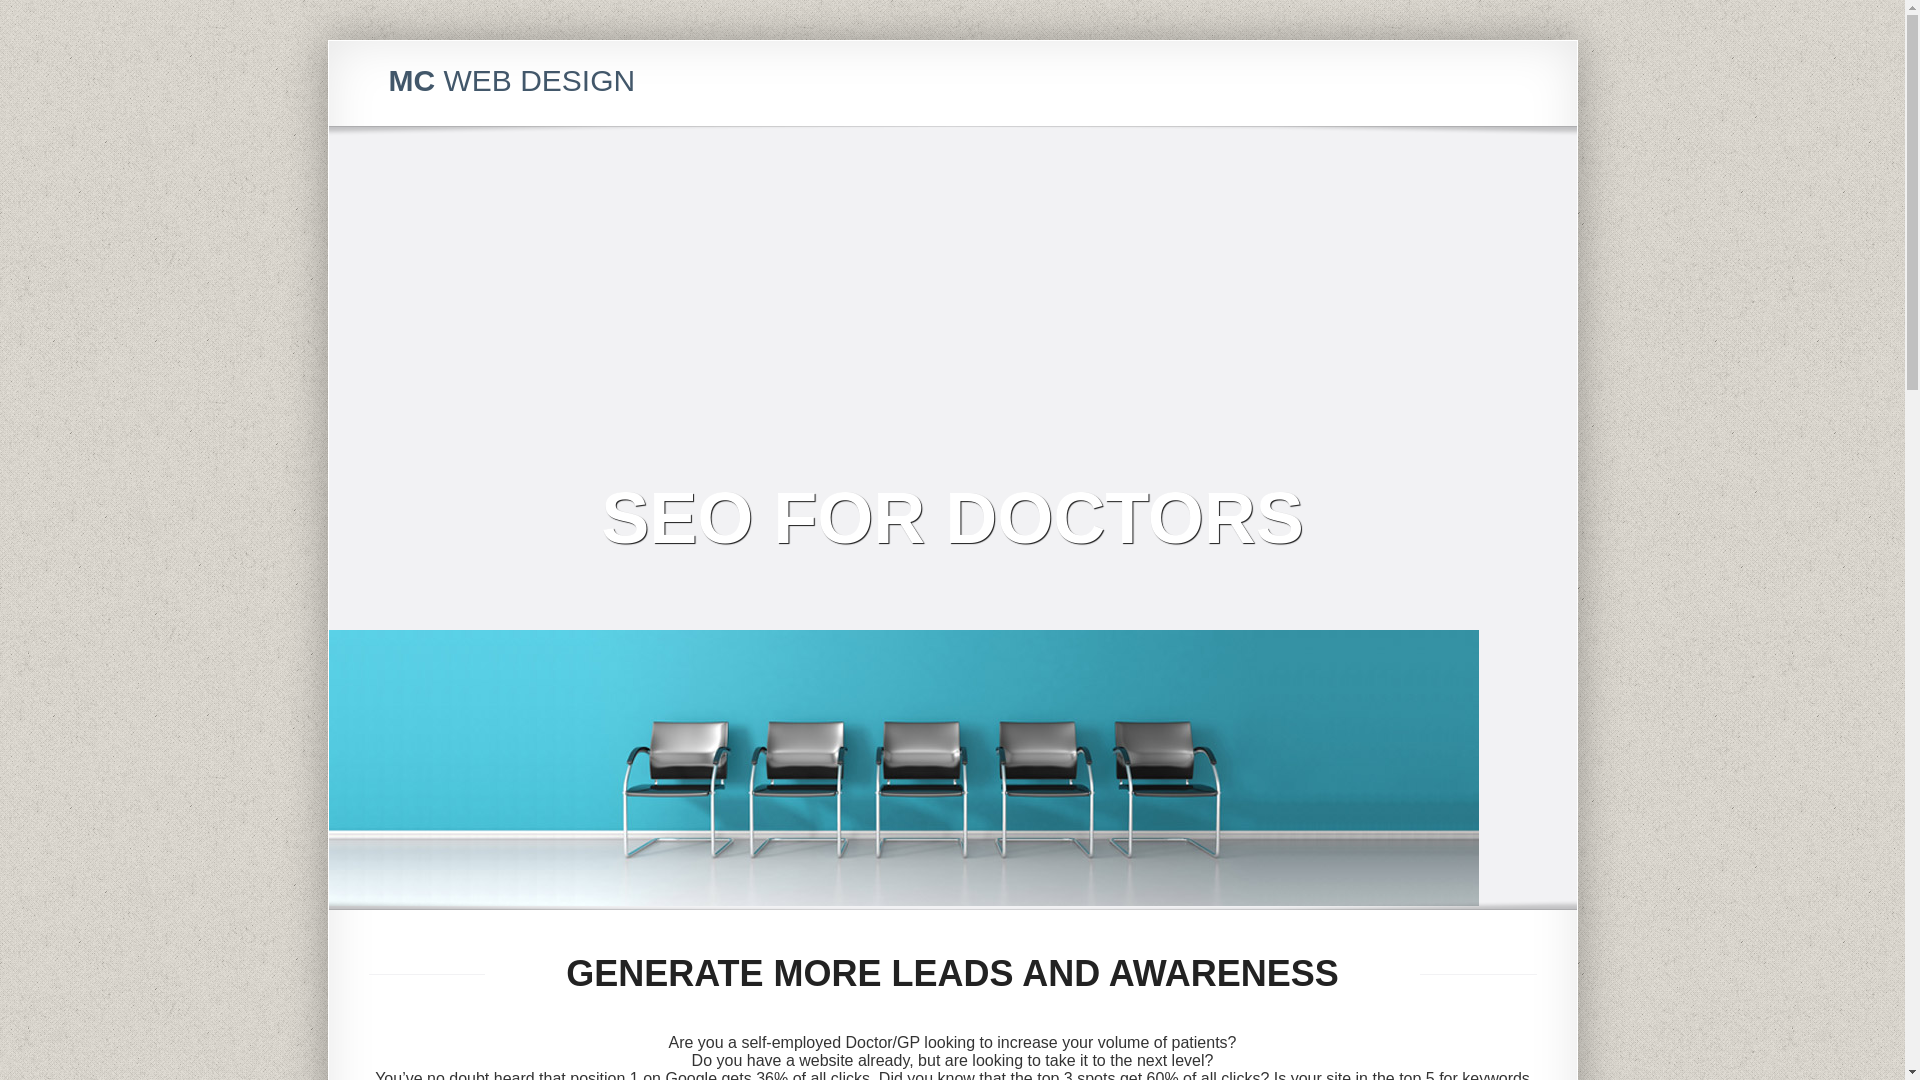 This screenshot has width=1920, height=1080. What do you see at coordinates (1384, 506) in the screenshot?
I see `WordPress Management` at bounding box center [1384, 506].